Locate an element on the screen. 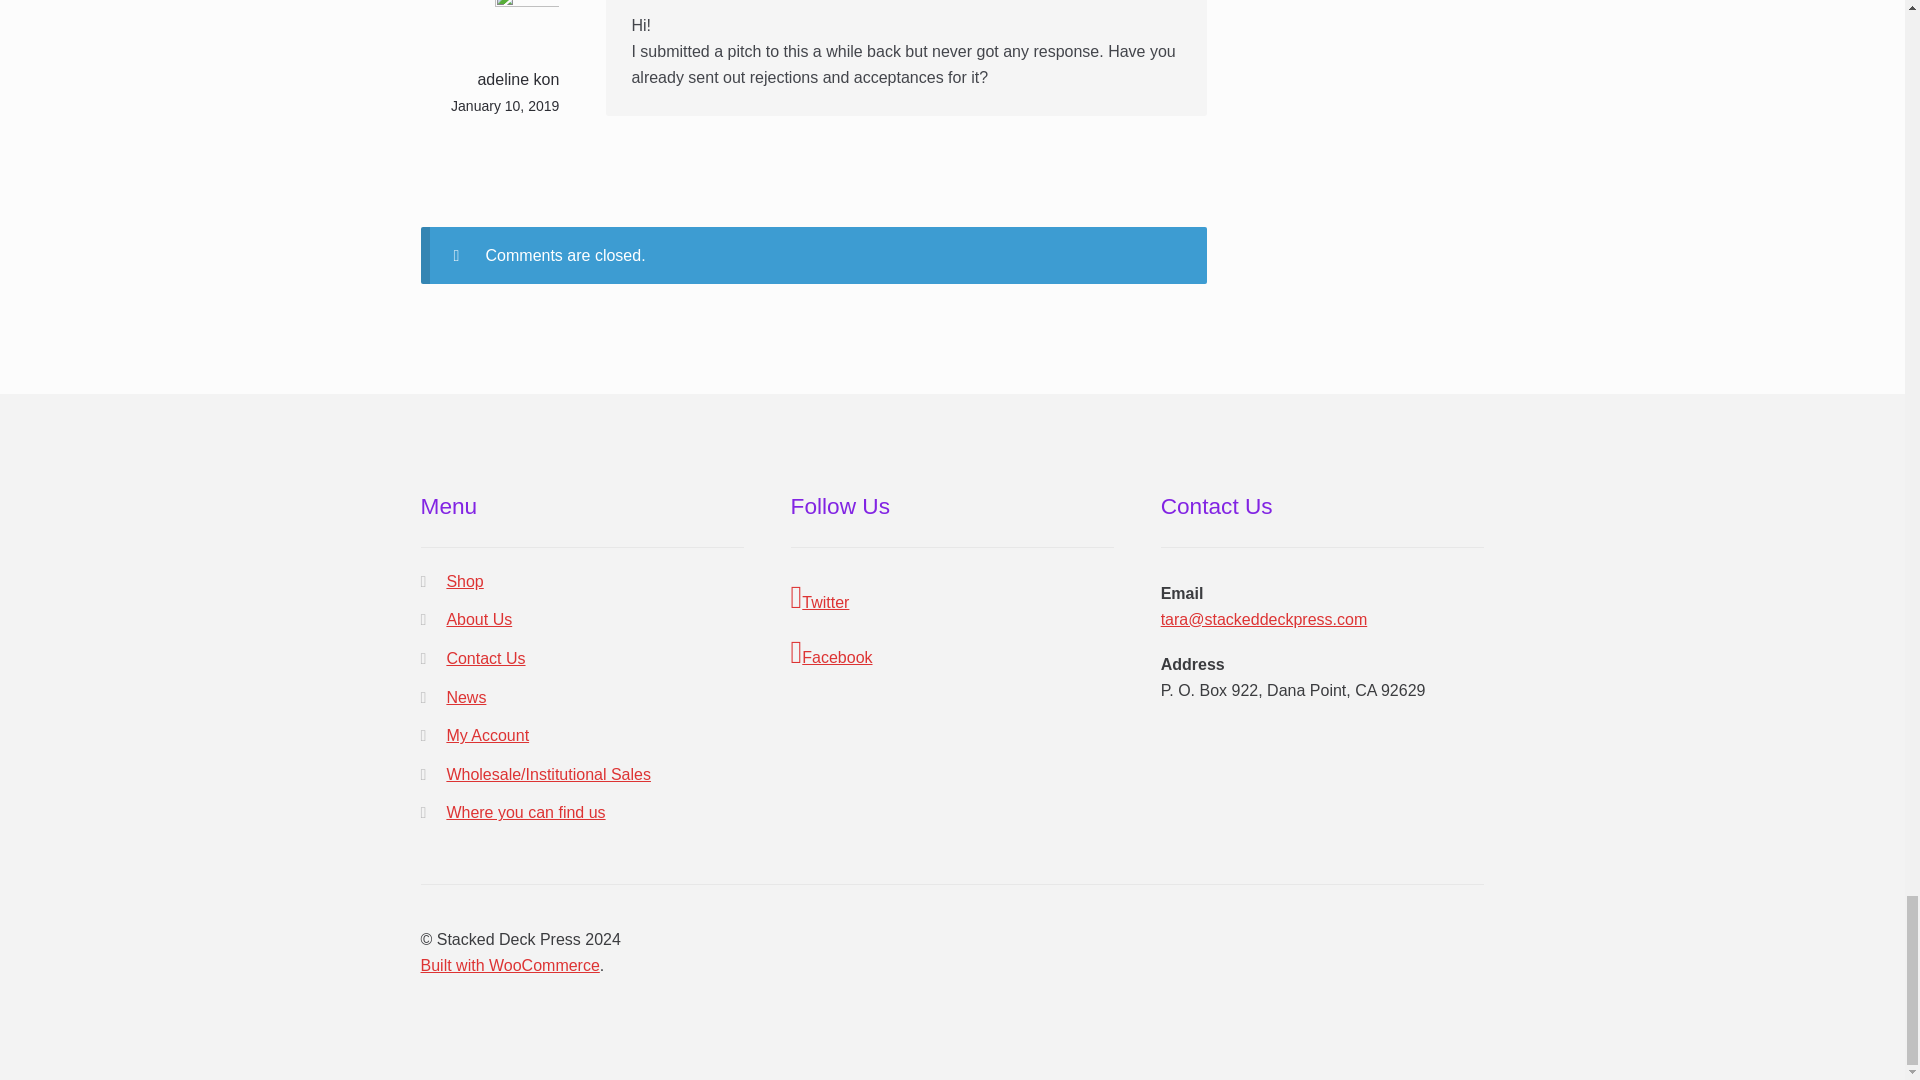  Visit Stacked Deck Press on Twitter is located at coordinates (953, 598).